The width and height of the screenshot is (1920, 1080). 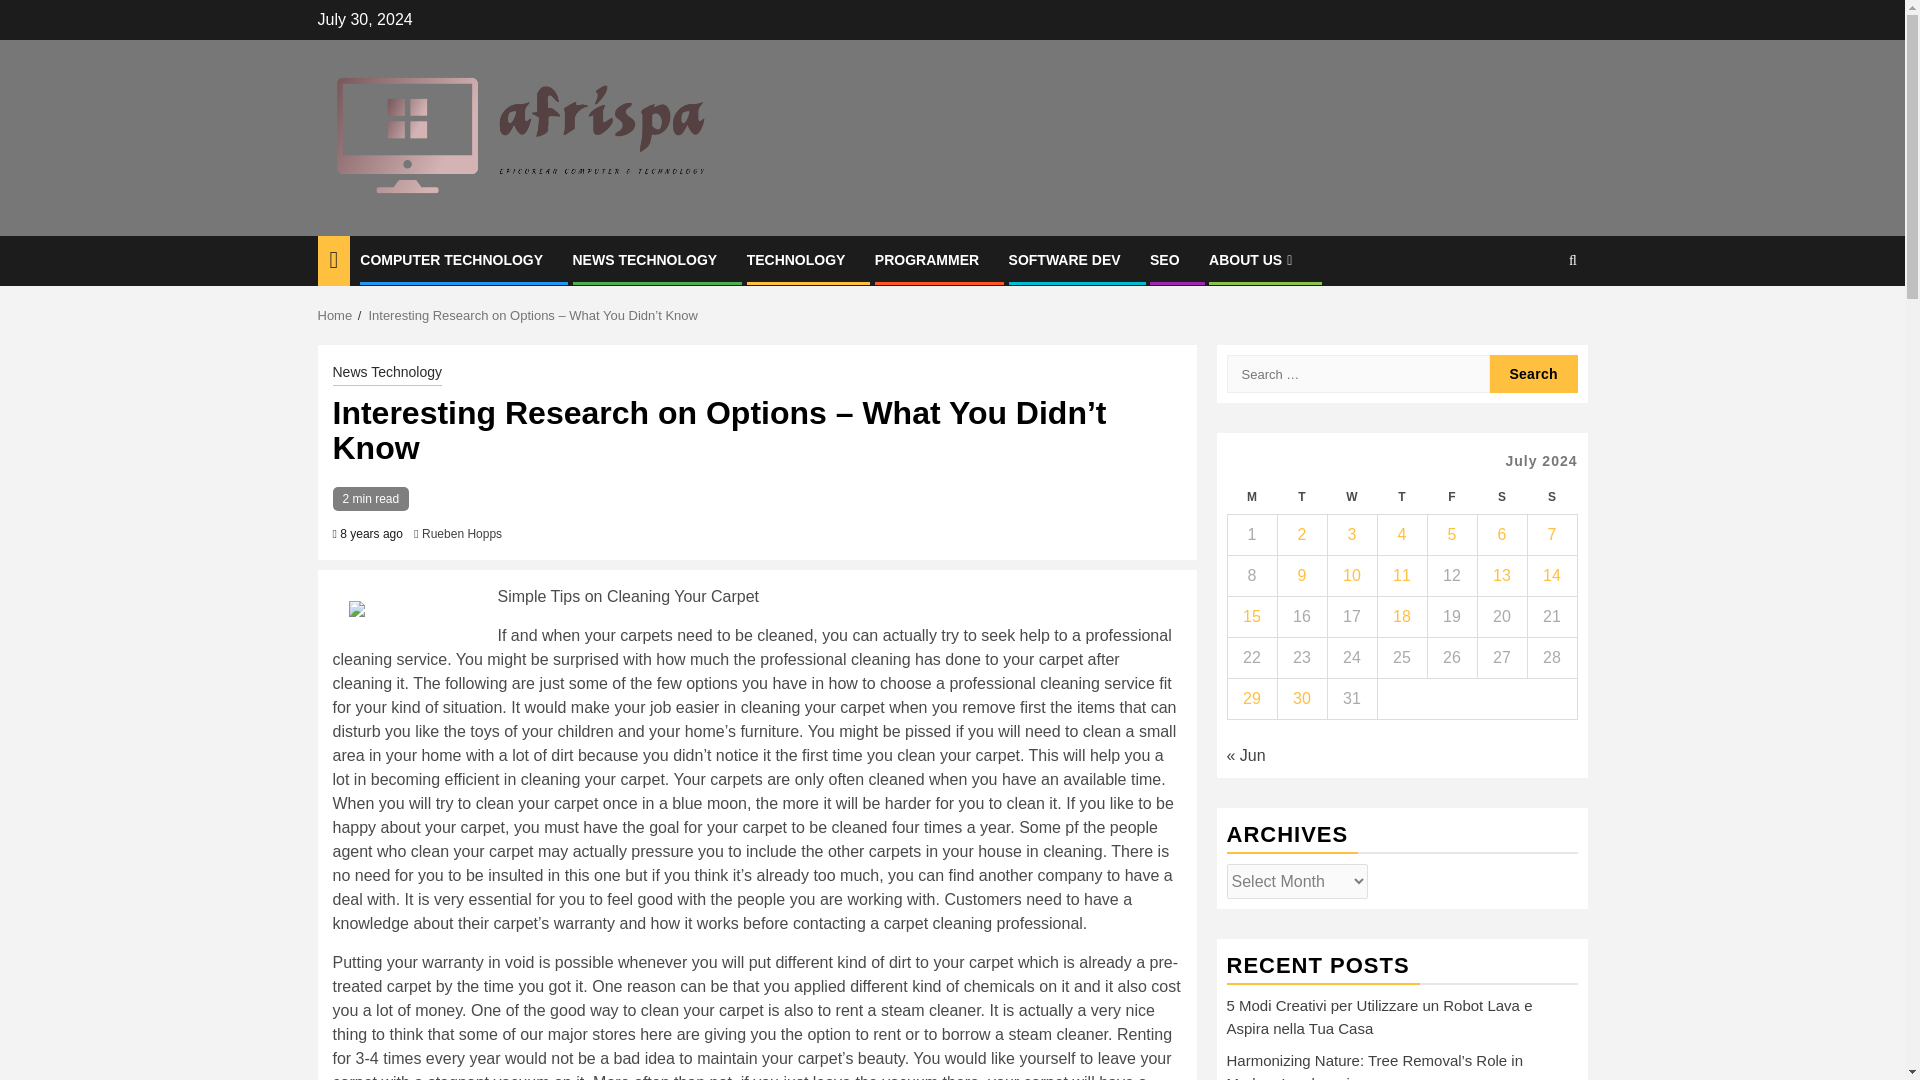 What do you see at coordinates (1301, 497) in the screenshot?
I see `Tuesday` at bounding box center [1301, 497].